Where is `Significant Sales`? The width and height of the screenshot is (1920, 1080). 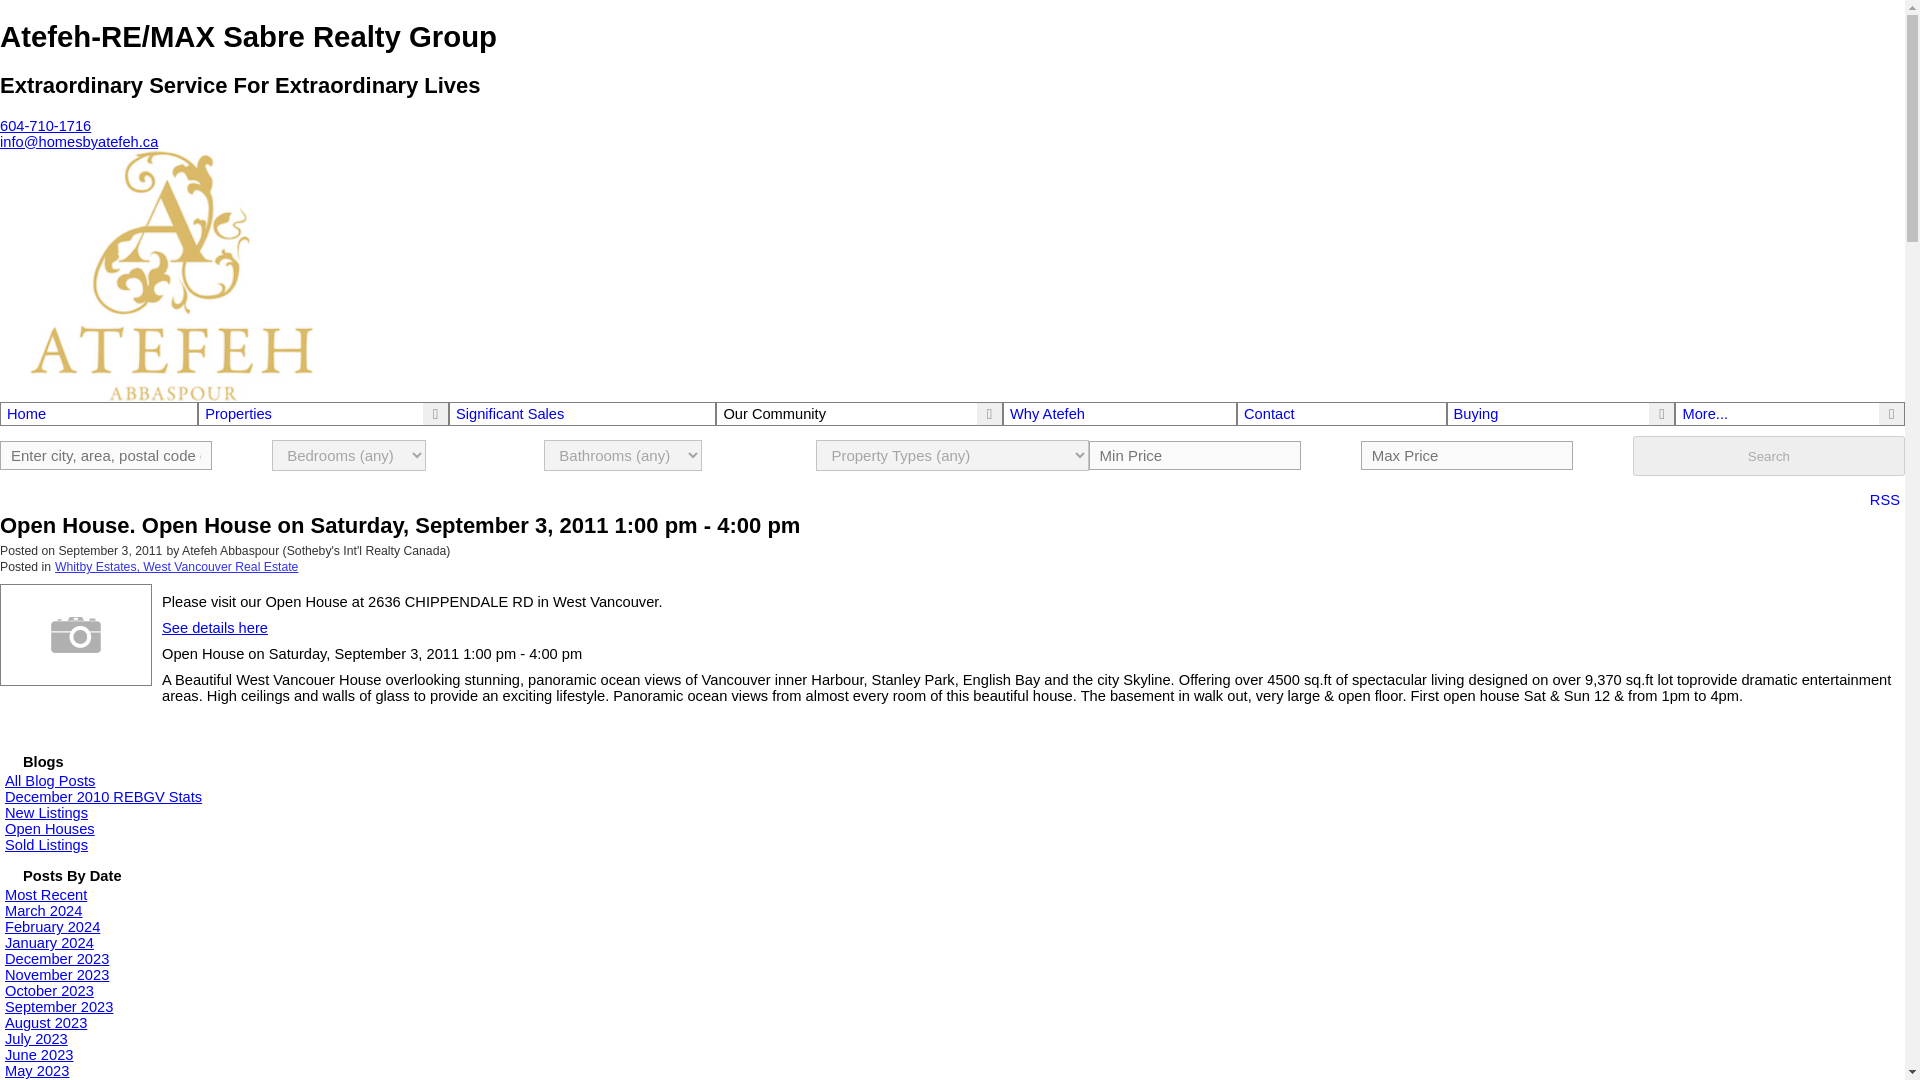
Significant Sales is located at coordinates (582, 414).